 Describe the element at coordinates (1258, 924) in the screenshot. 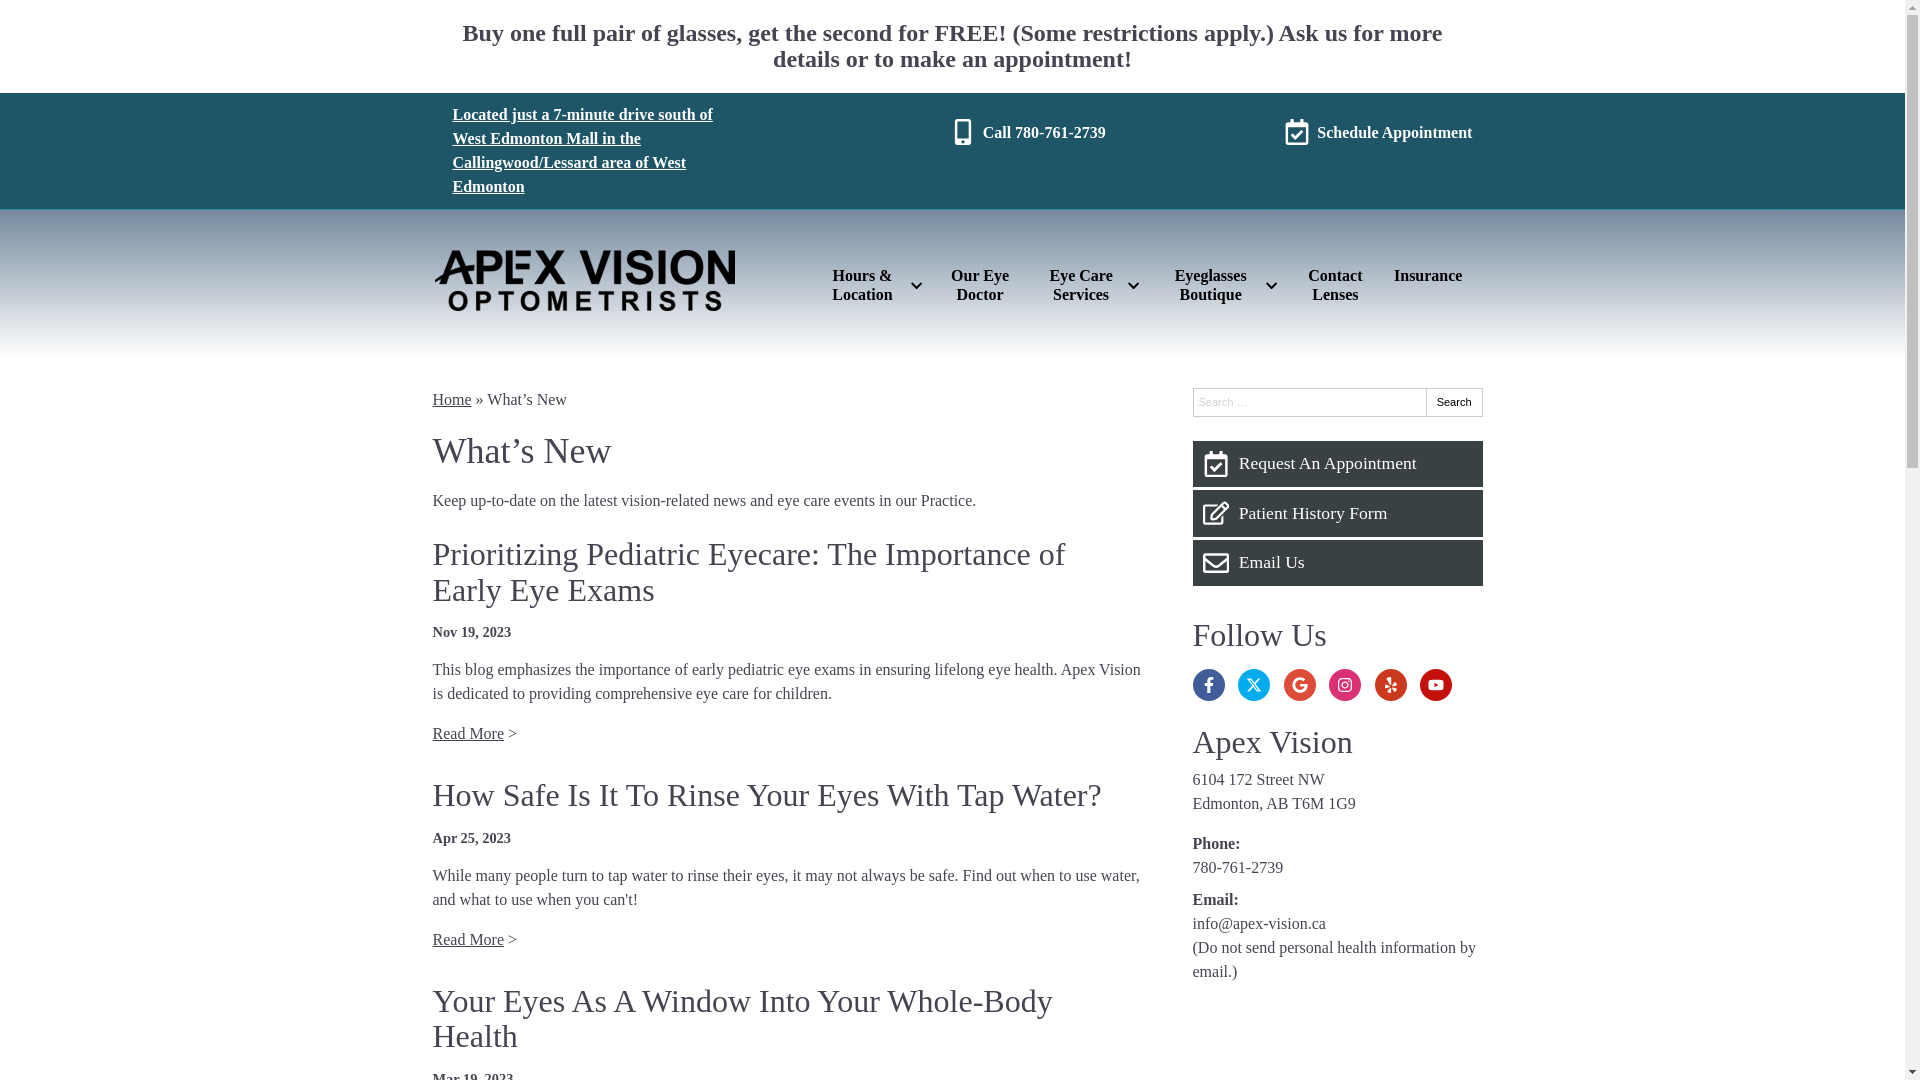

I see `info@apex-vision.ca` at that location.